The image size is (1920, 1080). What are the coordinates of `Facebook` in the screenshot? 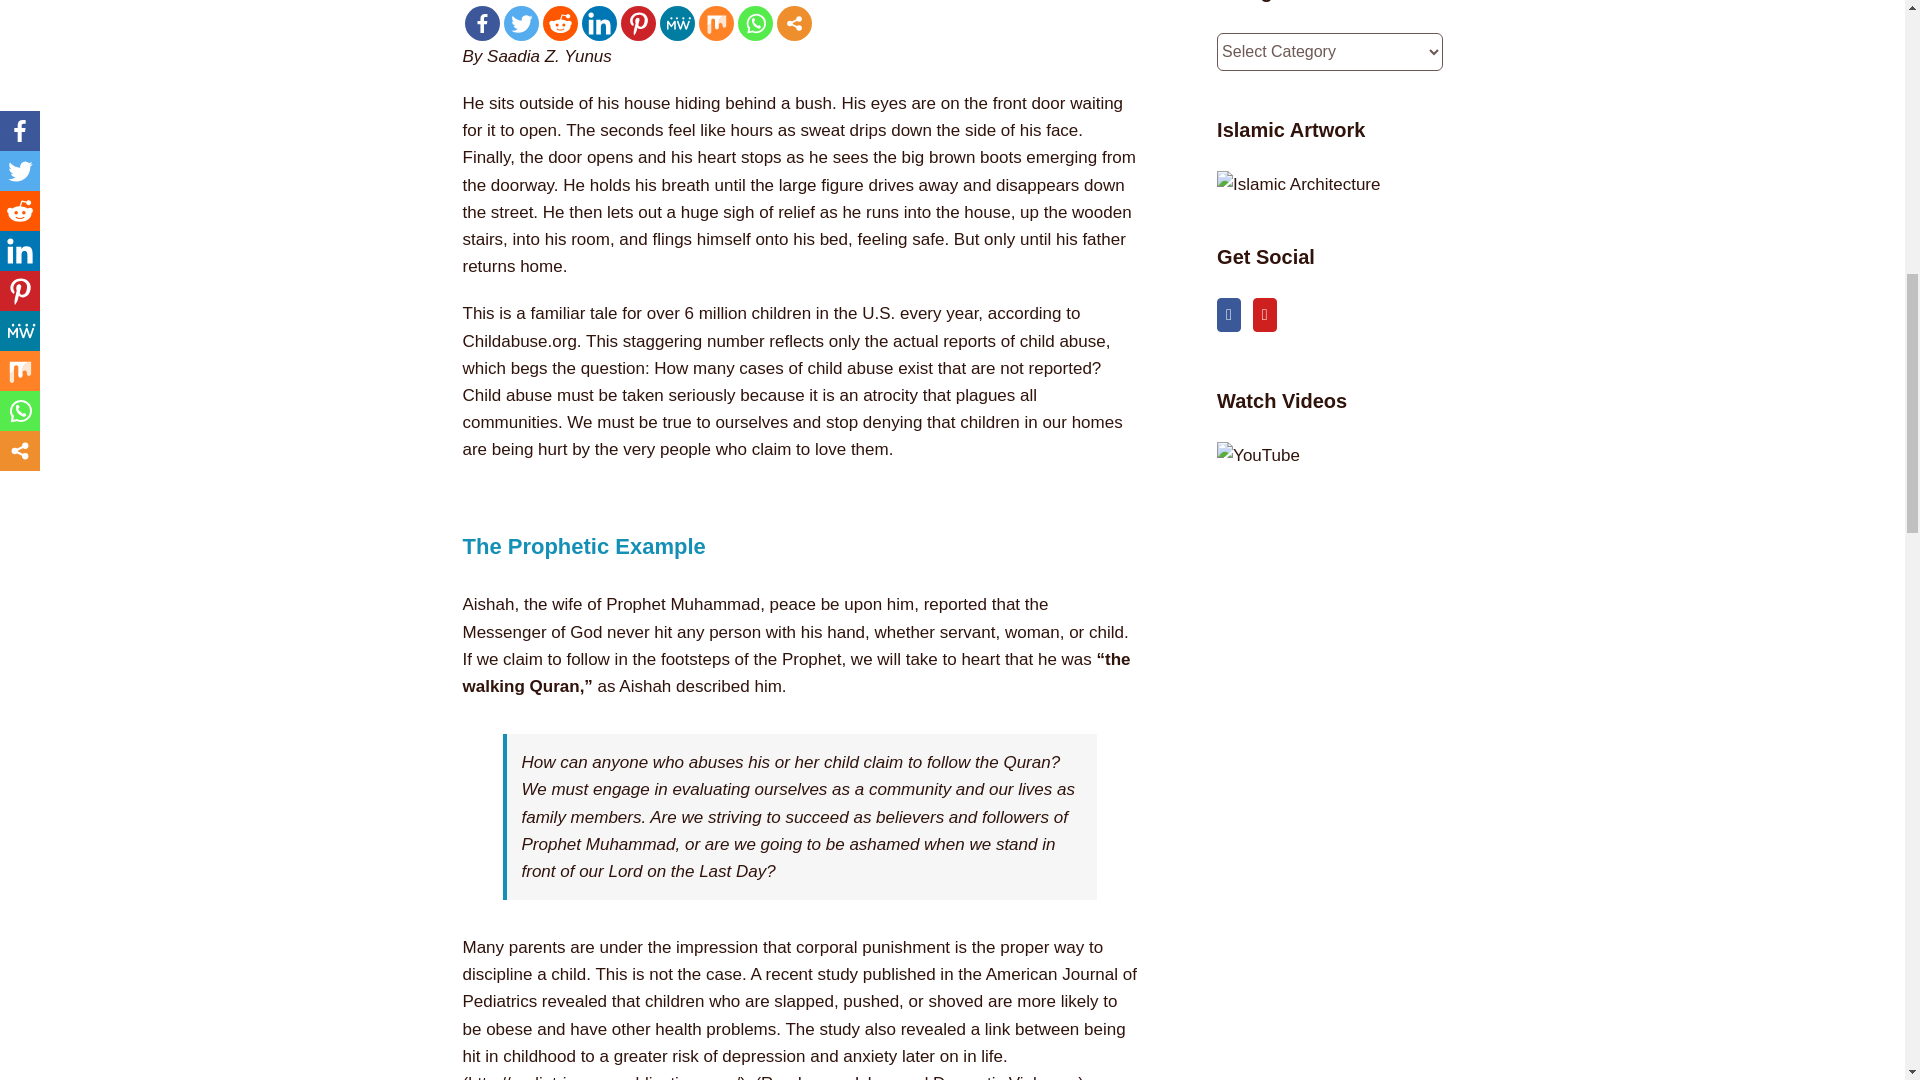 It's located at (482, 24).